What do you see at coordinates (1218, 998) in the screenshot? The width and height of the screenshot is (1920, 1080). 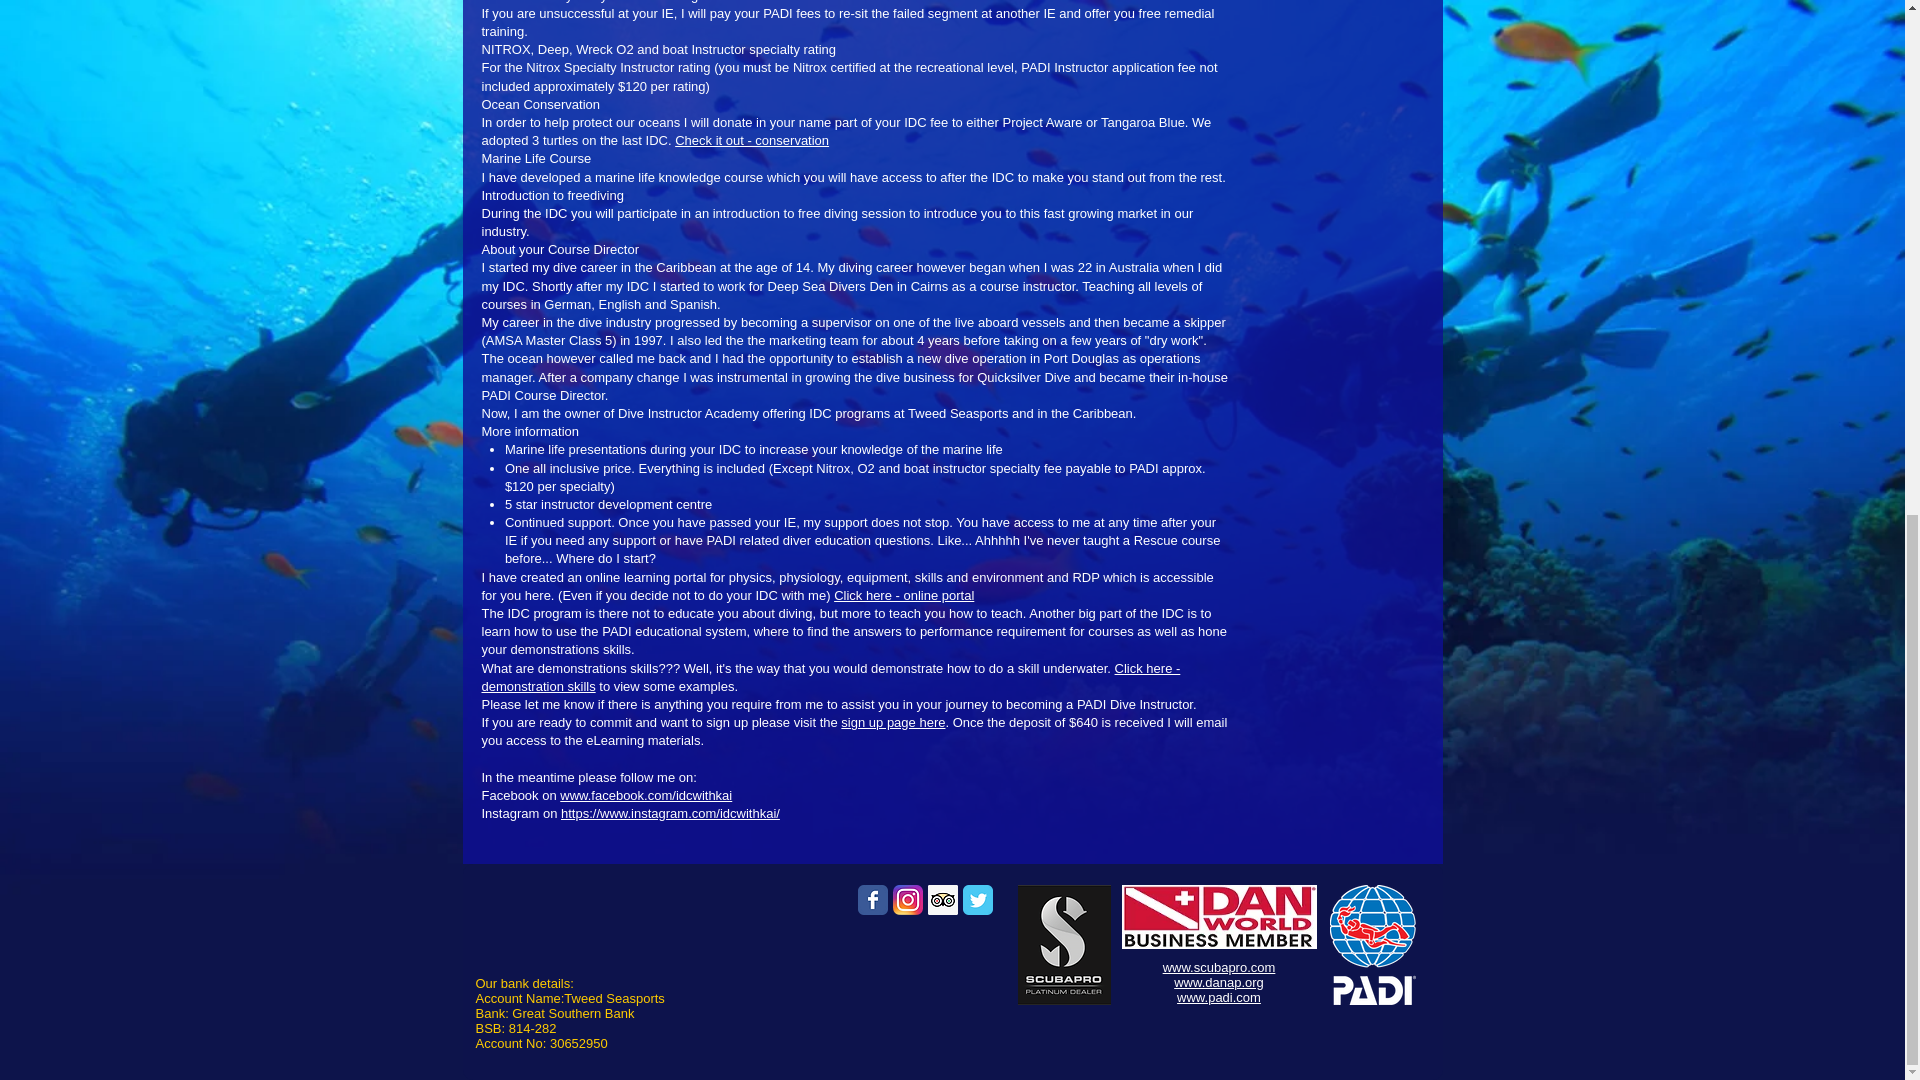 I see `www.padi.com` at bounding box center [1218, 998].